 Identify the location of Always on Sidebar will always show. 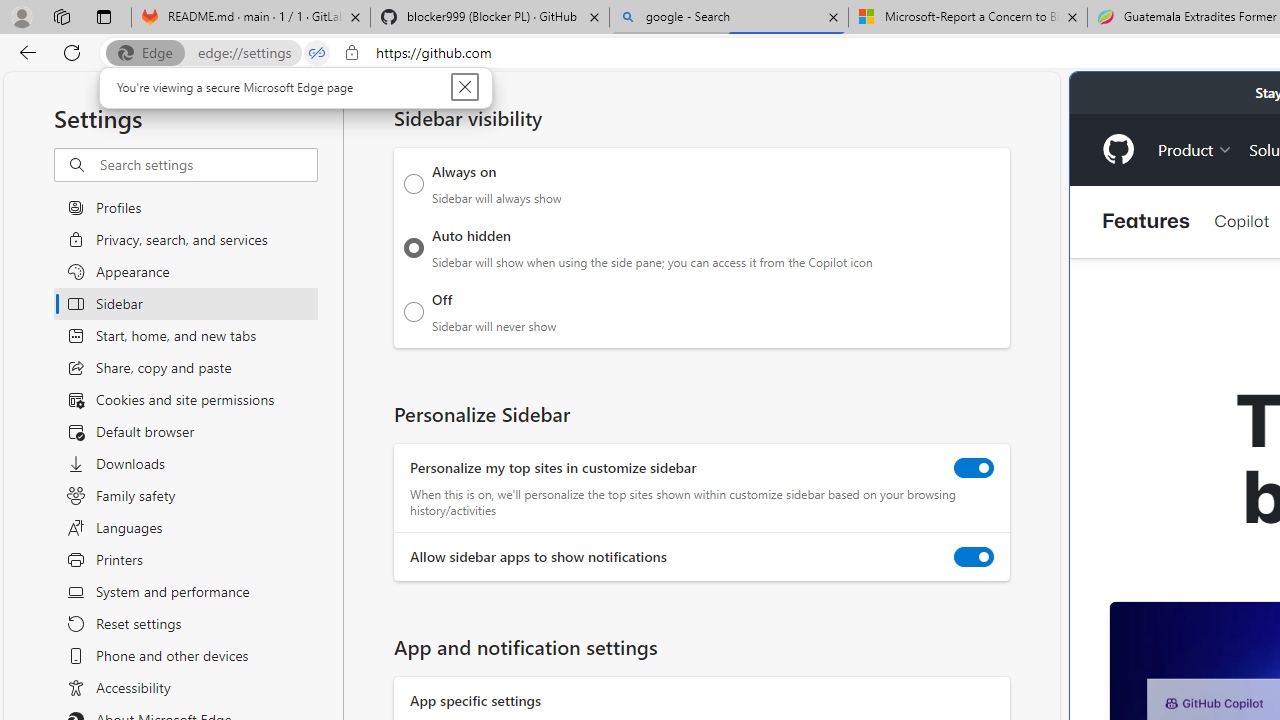
(414, 184).